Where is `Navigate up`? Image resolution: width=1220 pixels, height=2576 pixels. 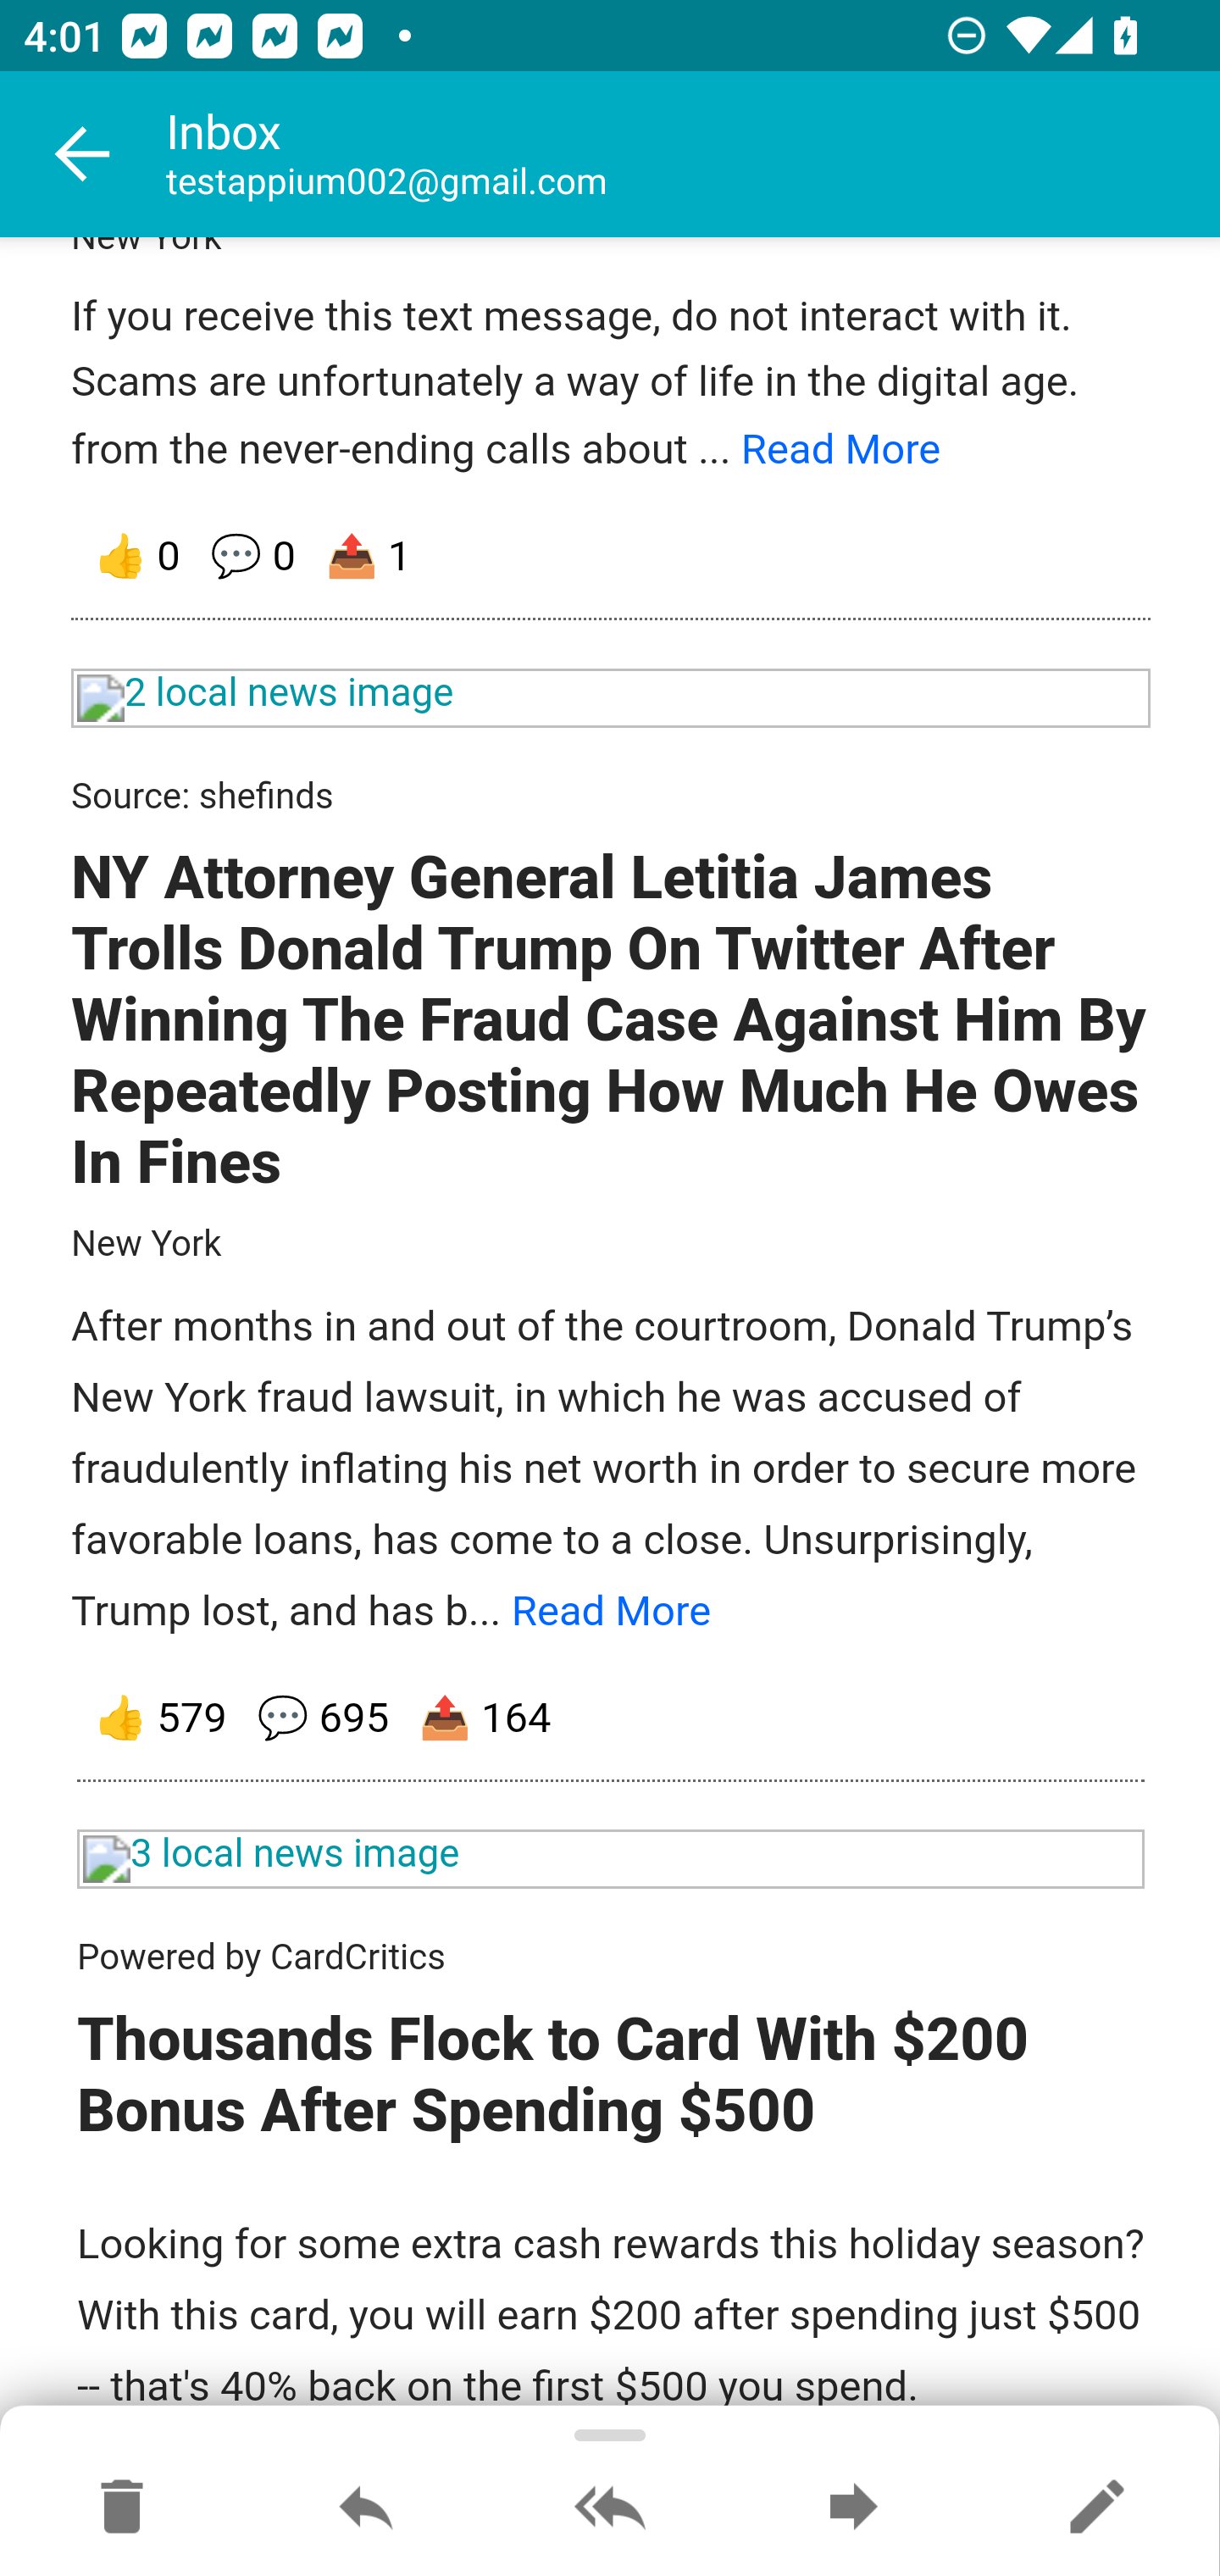 Navigate up is located at coordinates (83, 154).